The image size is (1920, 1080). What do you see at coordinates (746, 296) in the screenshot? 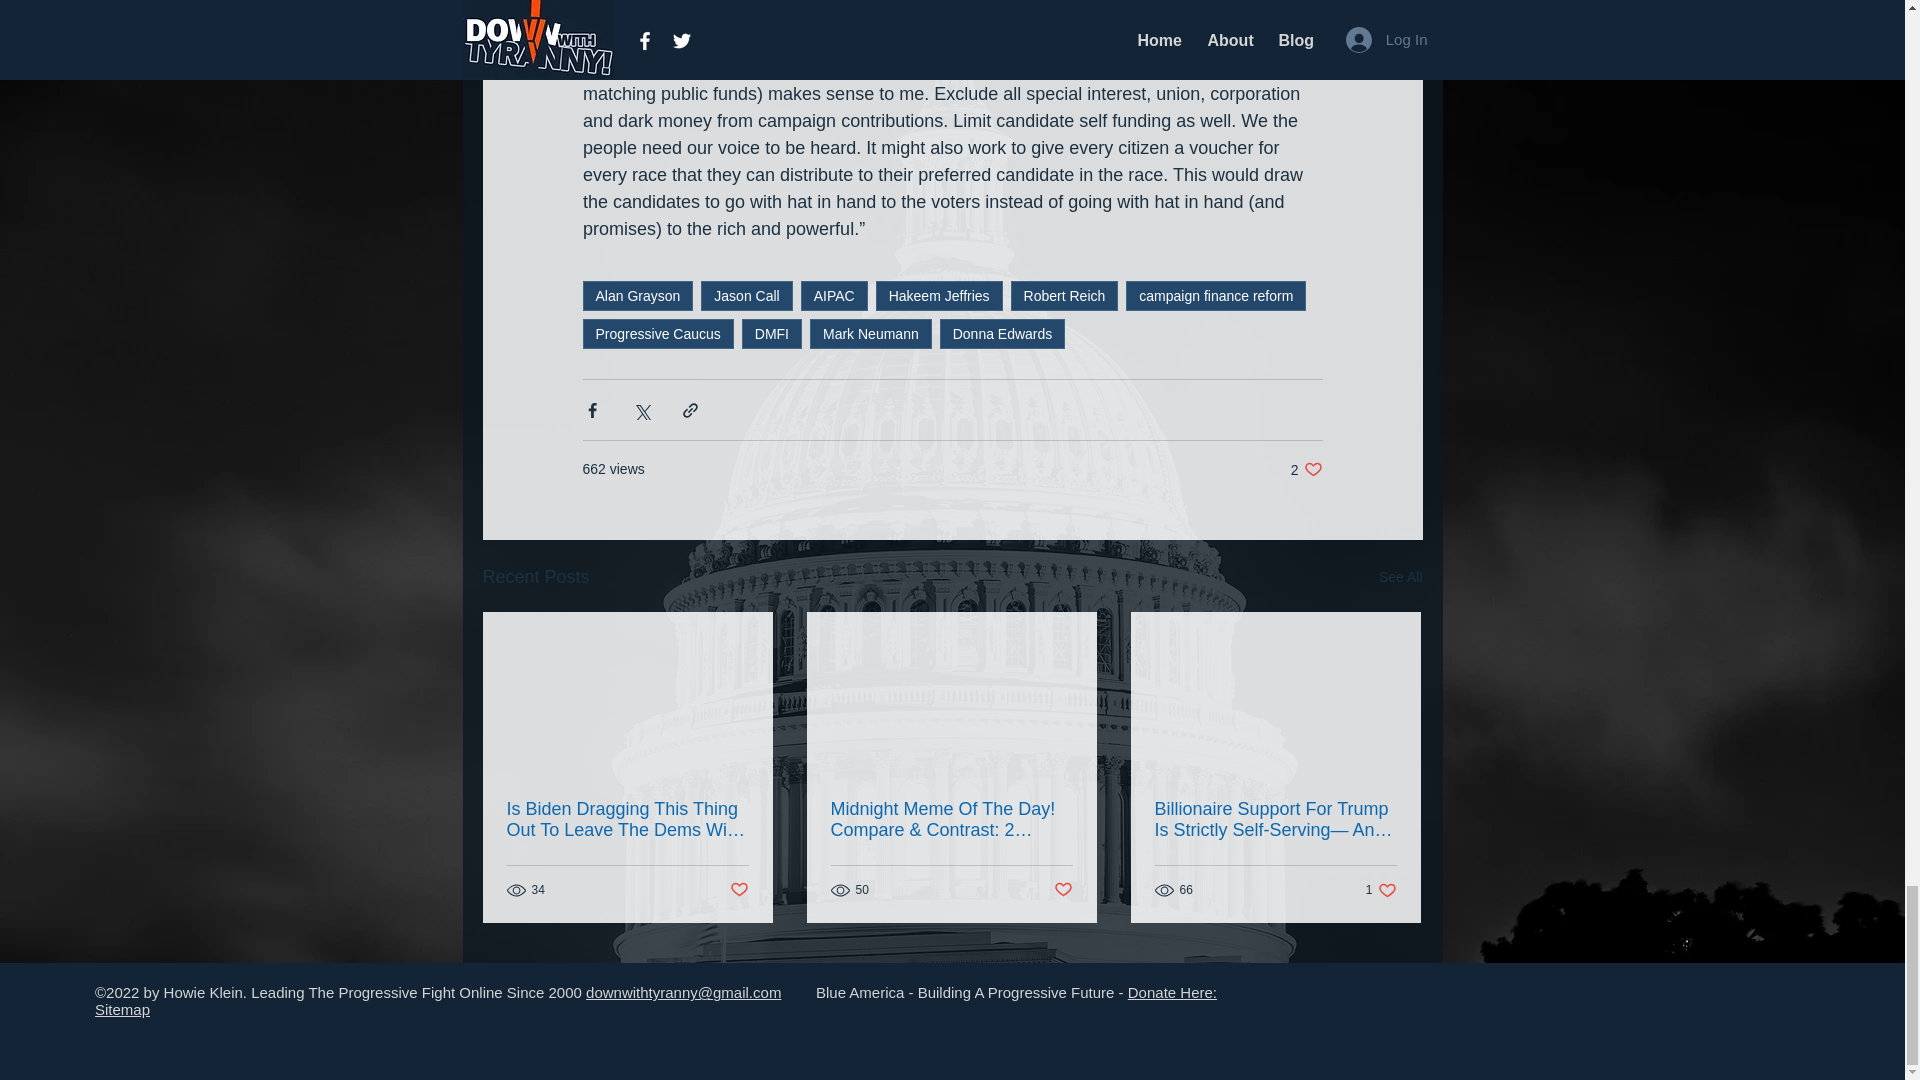
I see `Jason Call` at bounding box center [746, 296].